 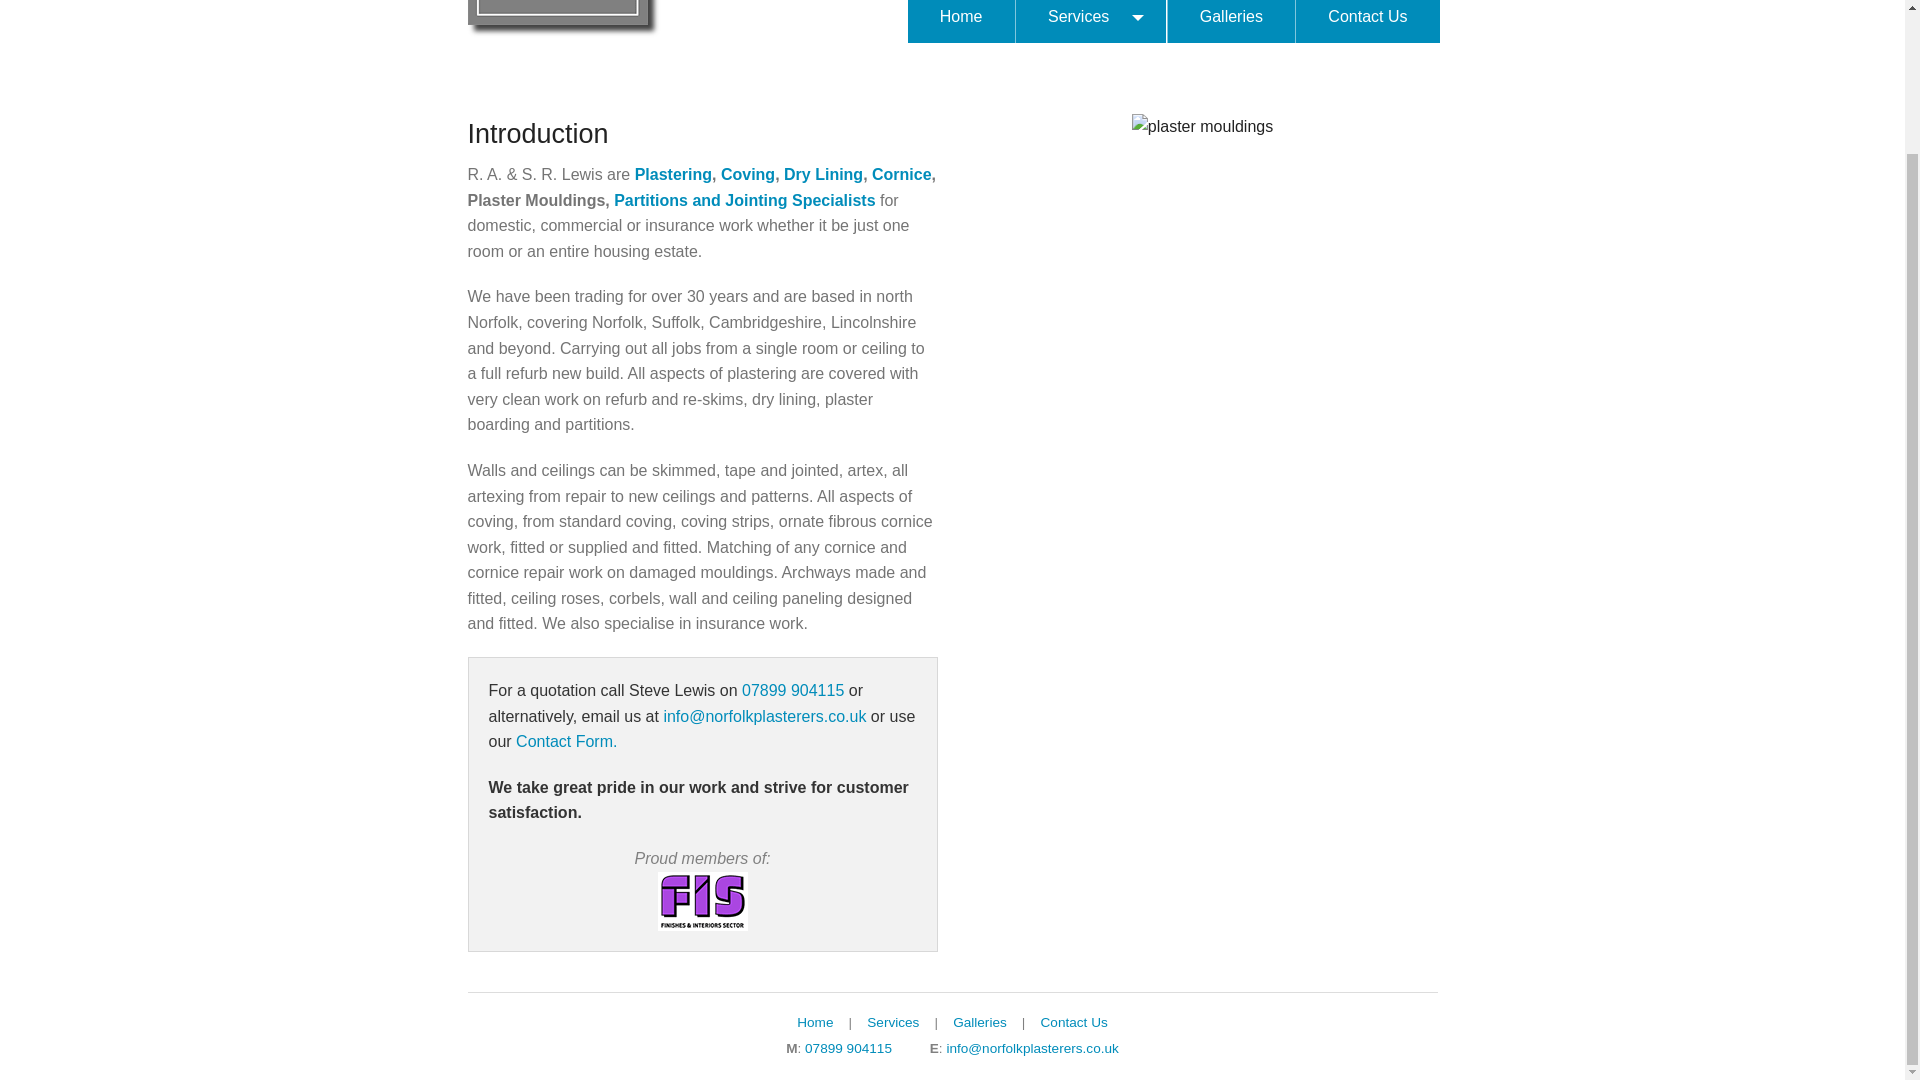 What do you see at coordinates (1230, 22) in the screenshot?
I see `Galleries` at bounding box center [1230, 22].